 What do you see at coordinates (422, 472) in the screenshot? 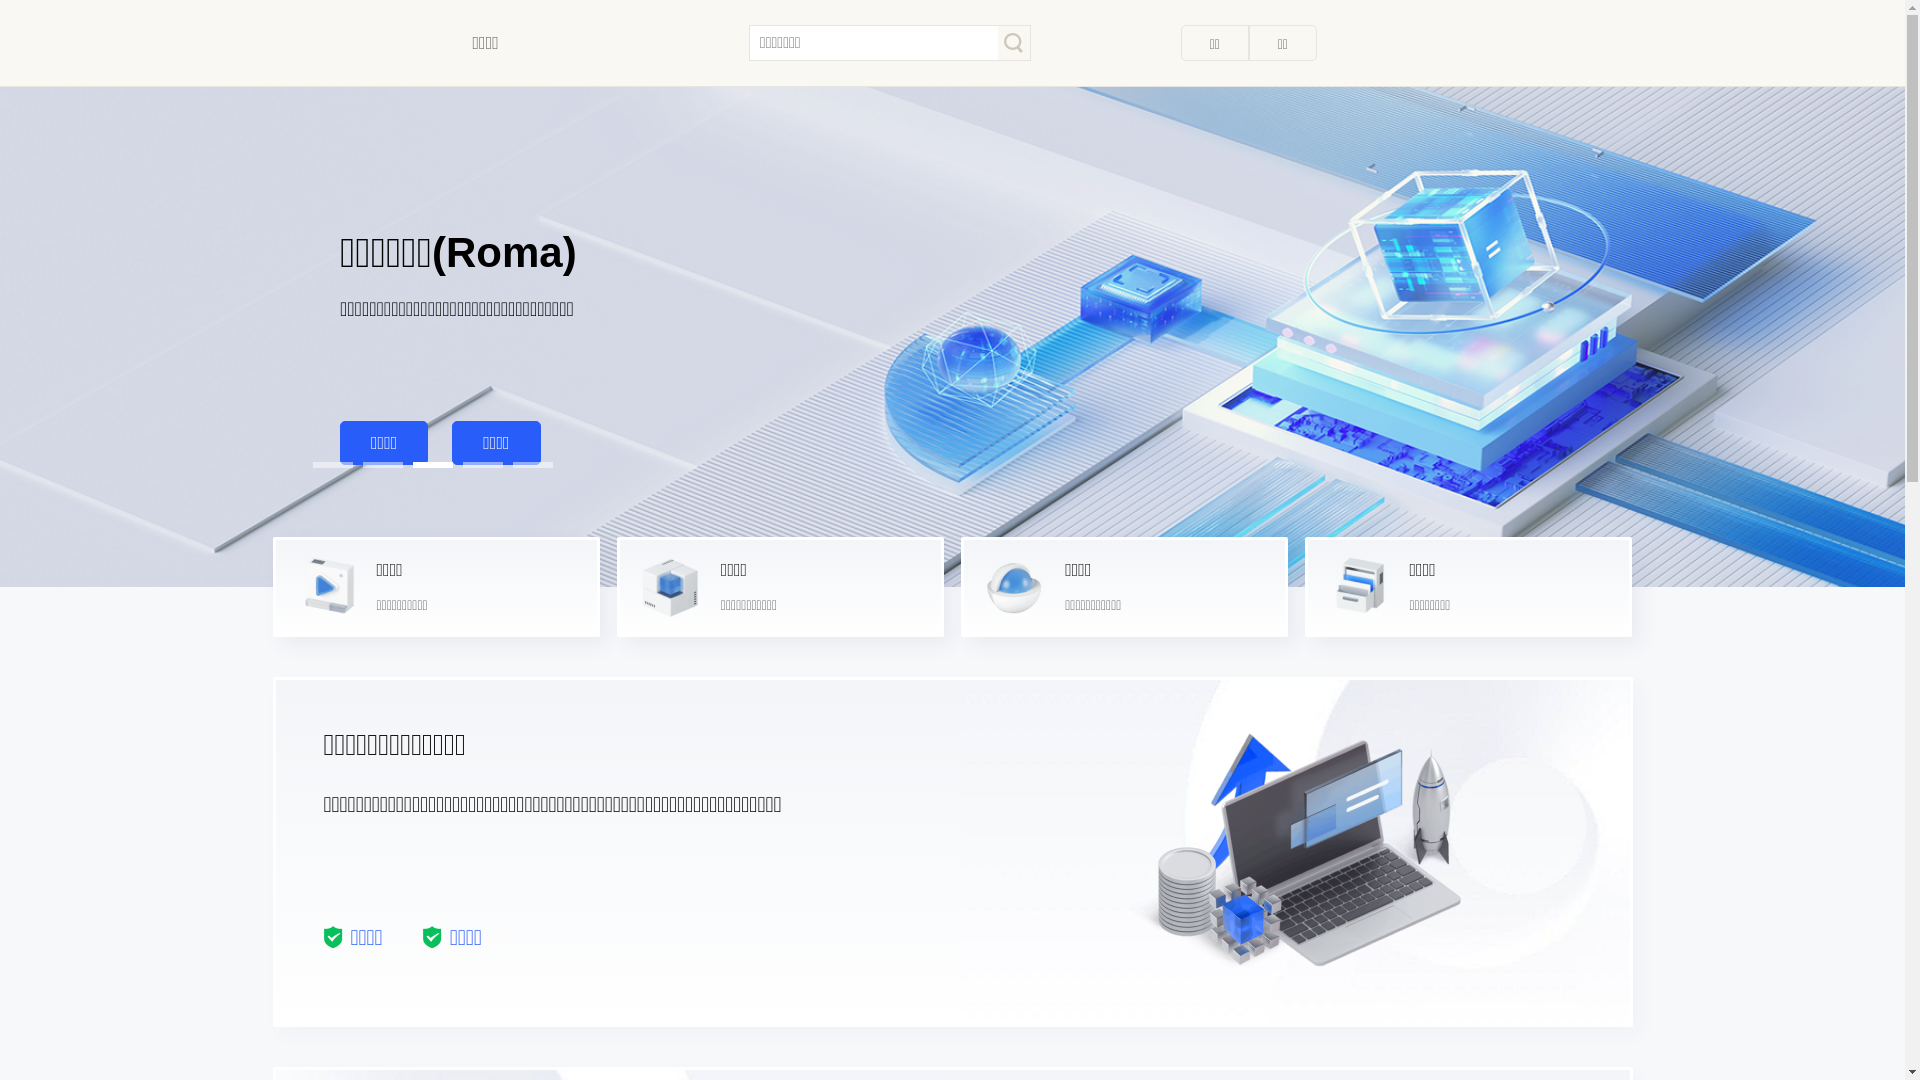
I see `3` at bounding box center [422, 472].